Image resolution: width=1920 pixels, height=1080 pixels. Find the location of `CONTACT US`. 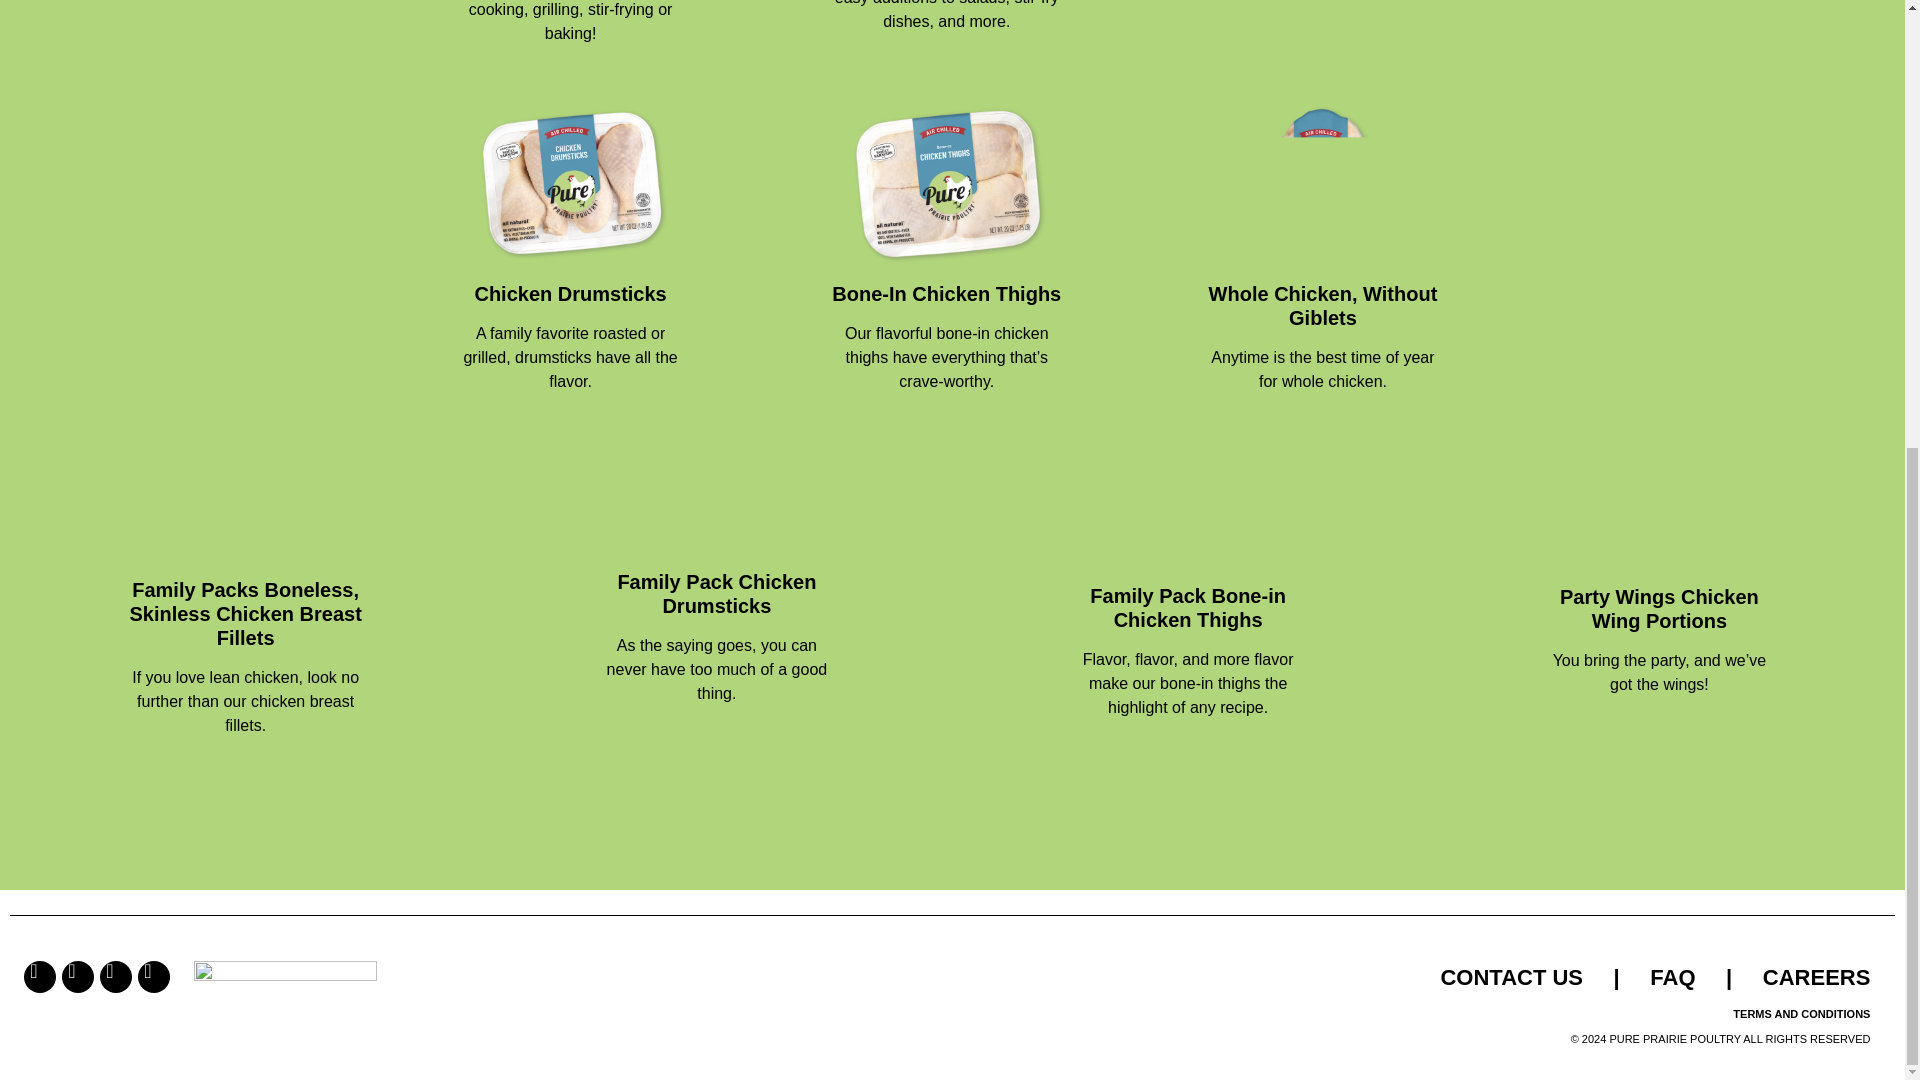

CONTACT US is located at coordinates (1511, 978).